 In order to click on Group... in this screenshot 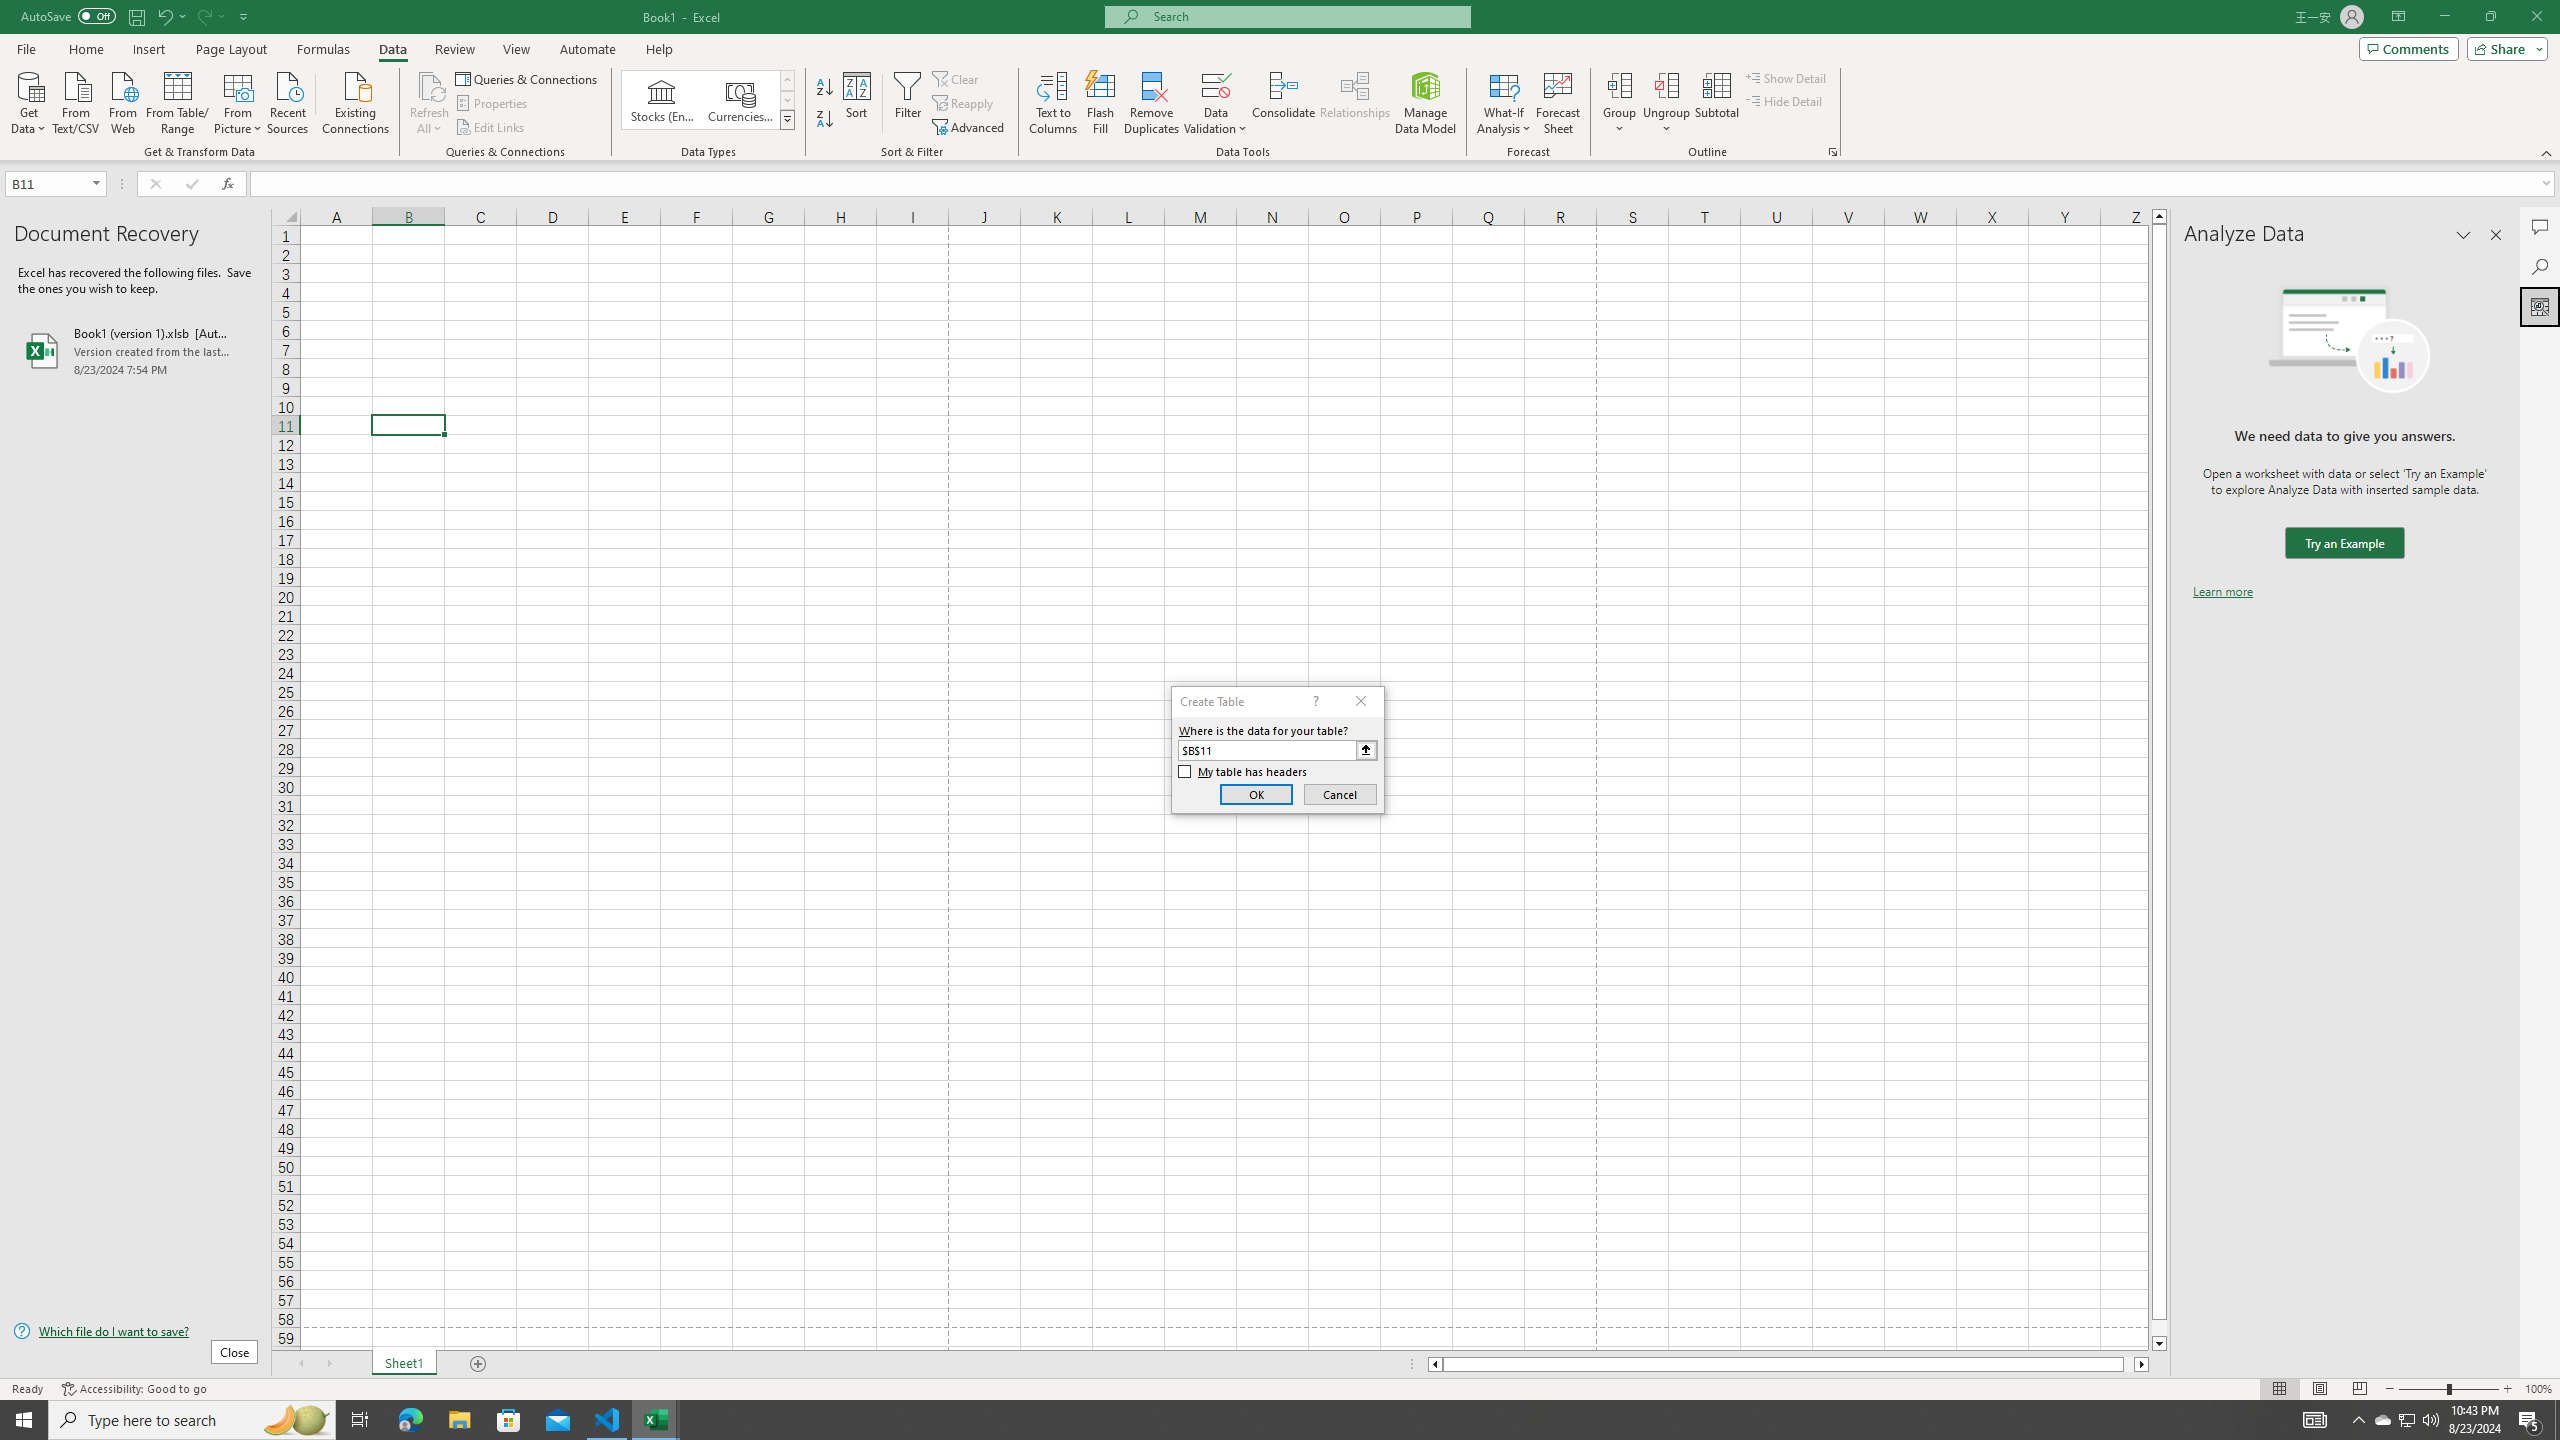, I will do `click(1620, 103)`.